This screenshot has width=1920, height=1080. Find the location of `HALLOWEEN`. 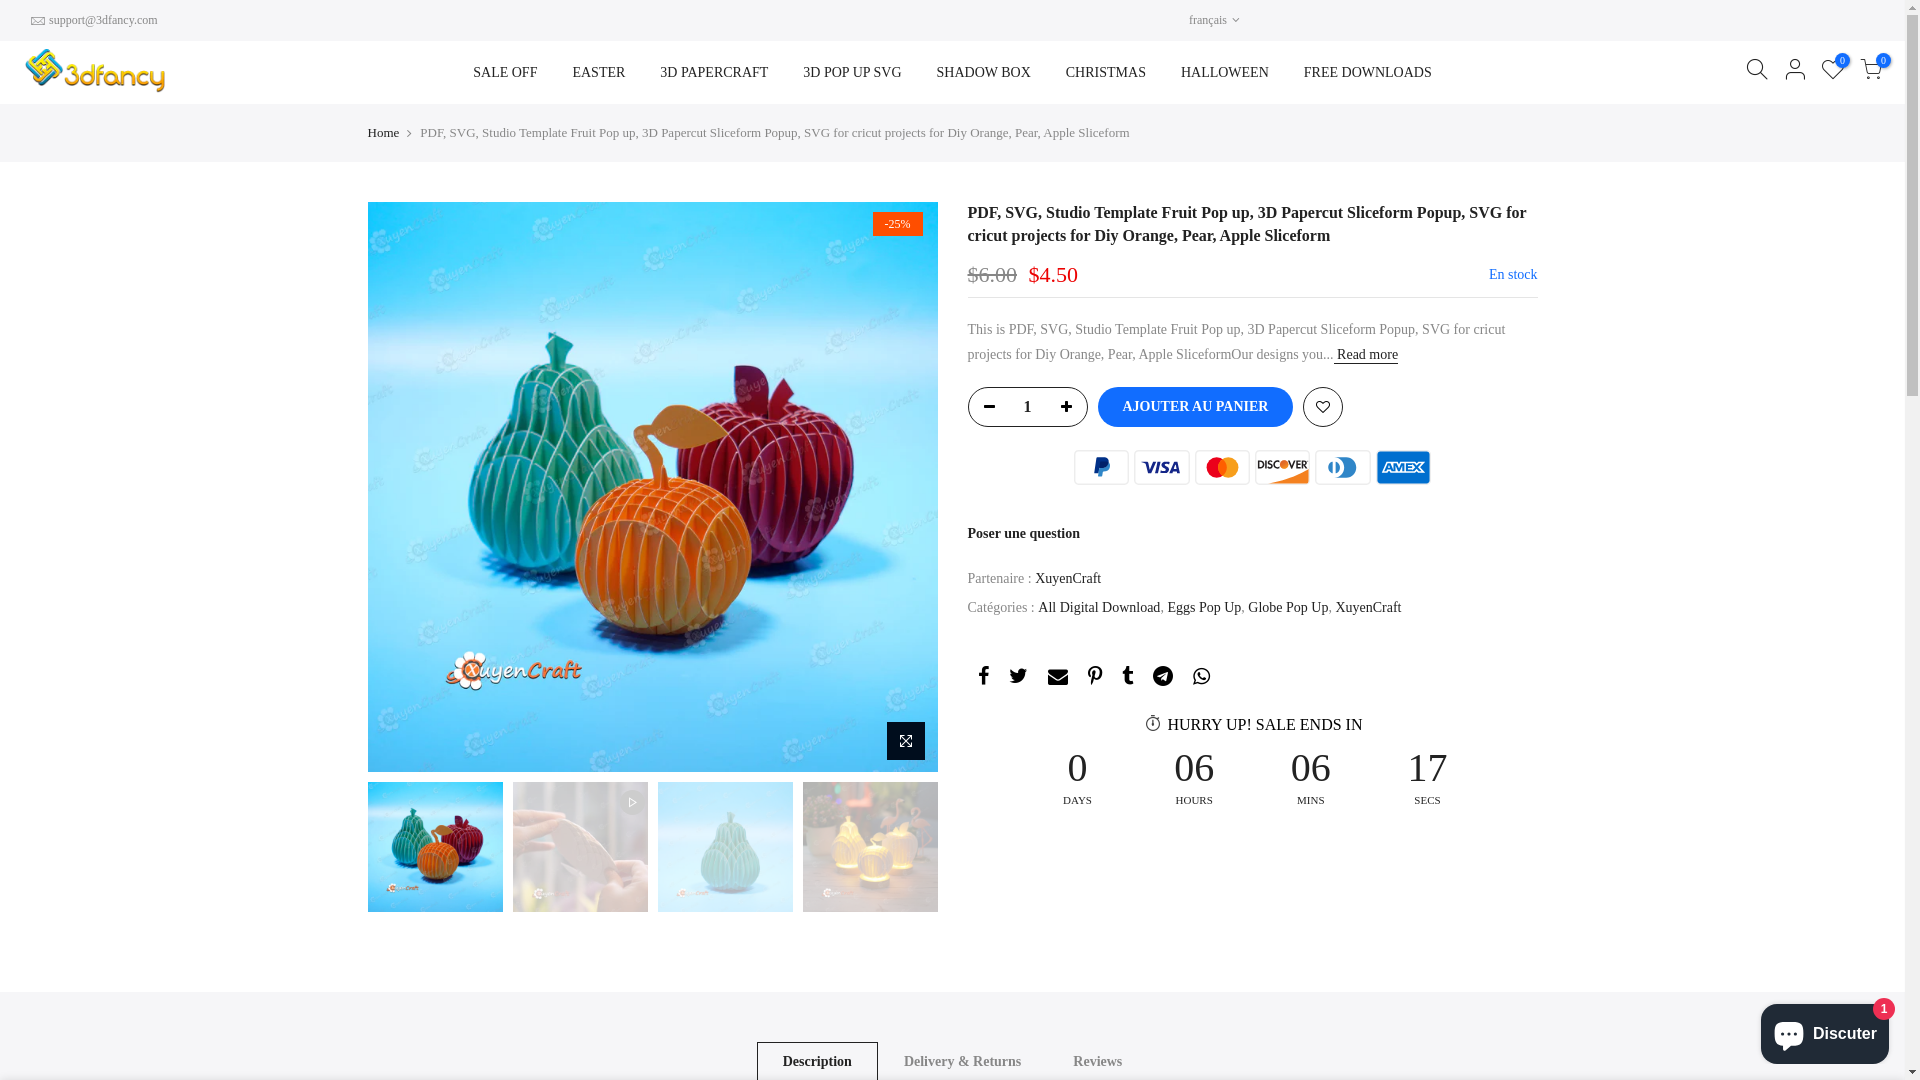

HALLOWEEN is located at coordinates (1224, 72).